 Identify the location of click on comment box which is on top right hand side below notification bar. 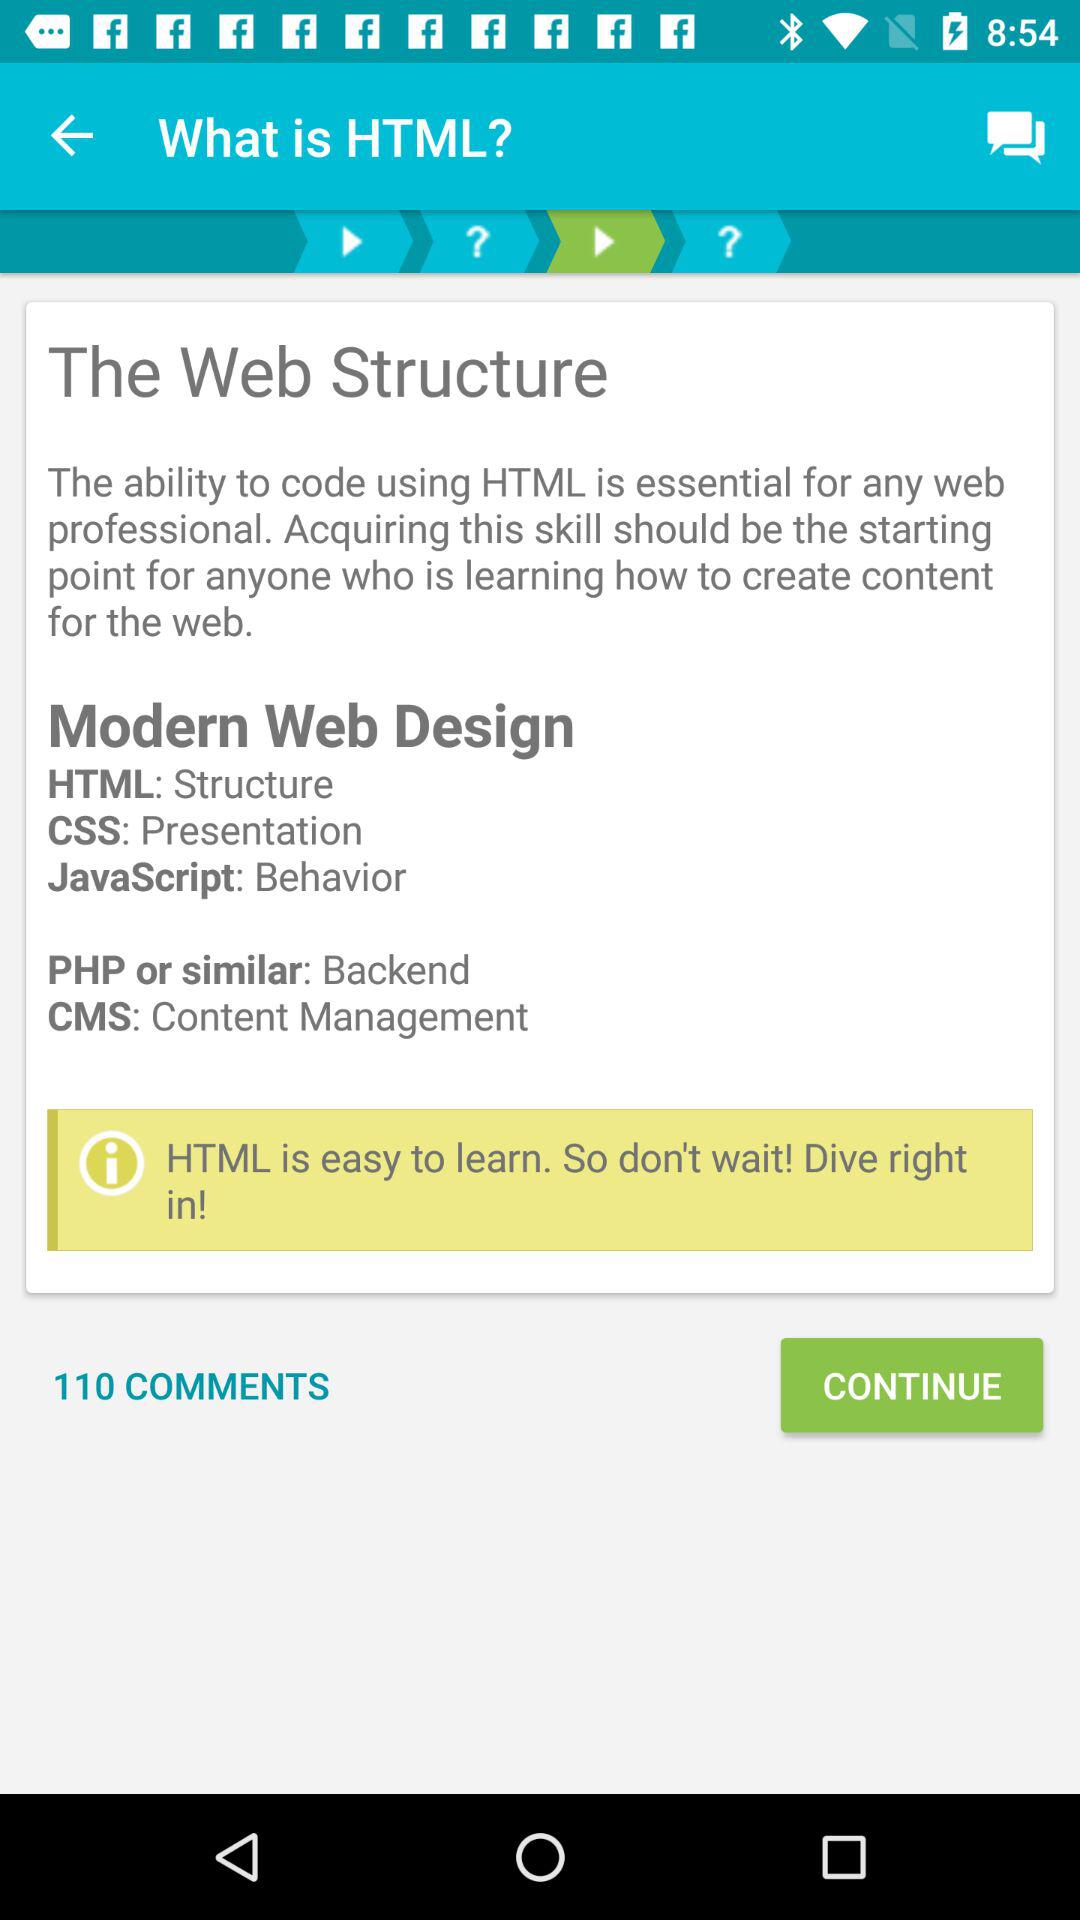
(1016, 136).